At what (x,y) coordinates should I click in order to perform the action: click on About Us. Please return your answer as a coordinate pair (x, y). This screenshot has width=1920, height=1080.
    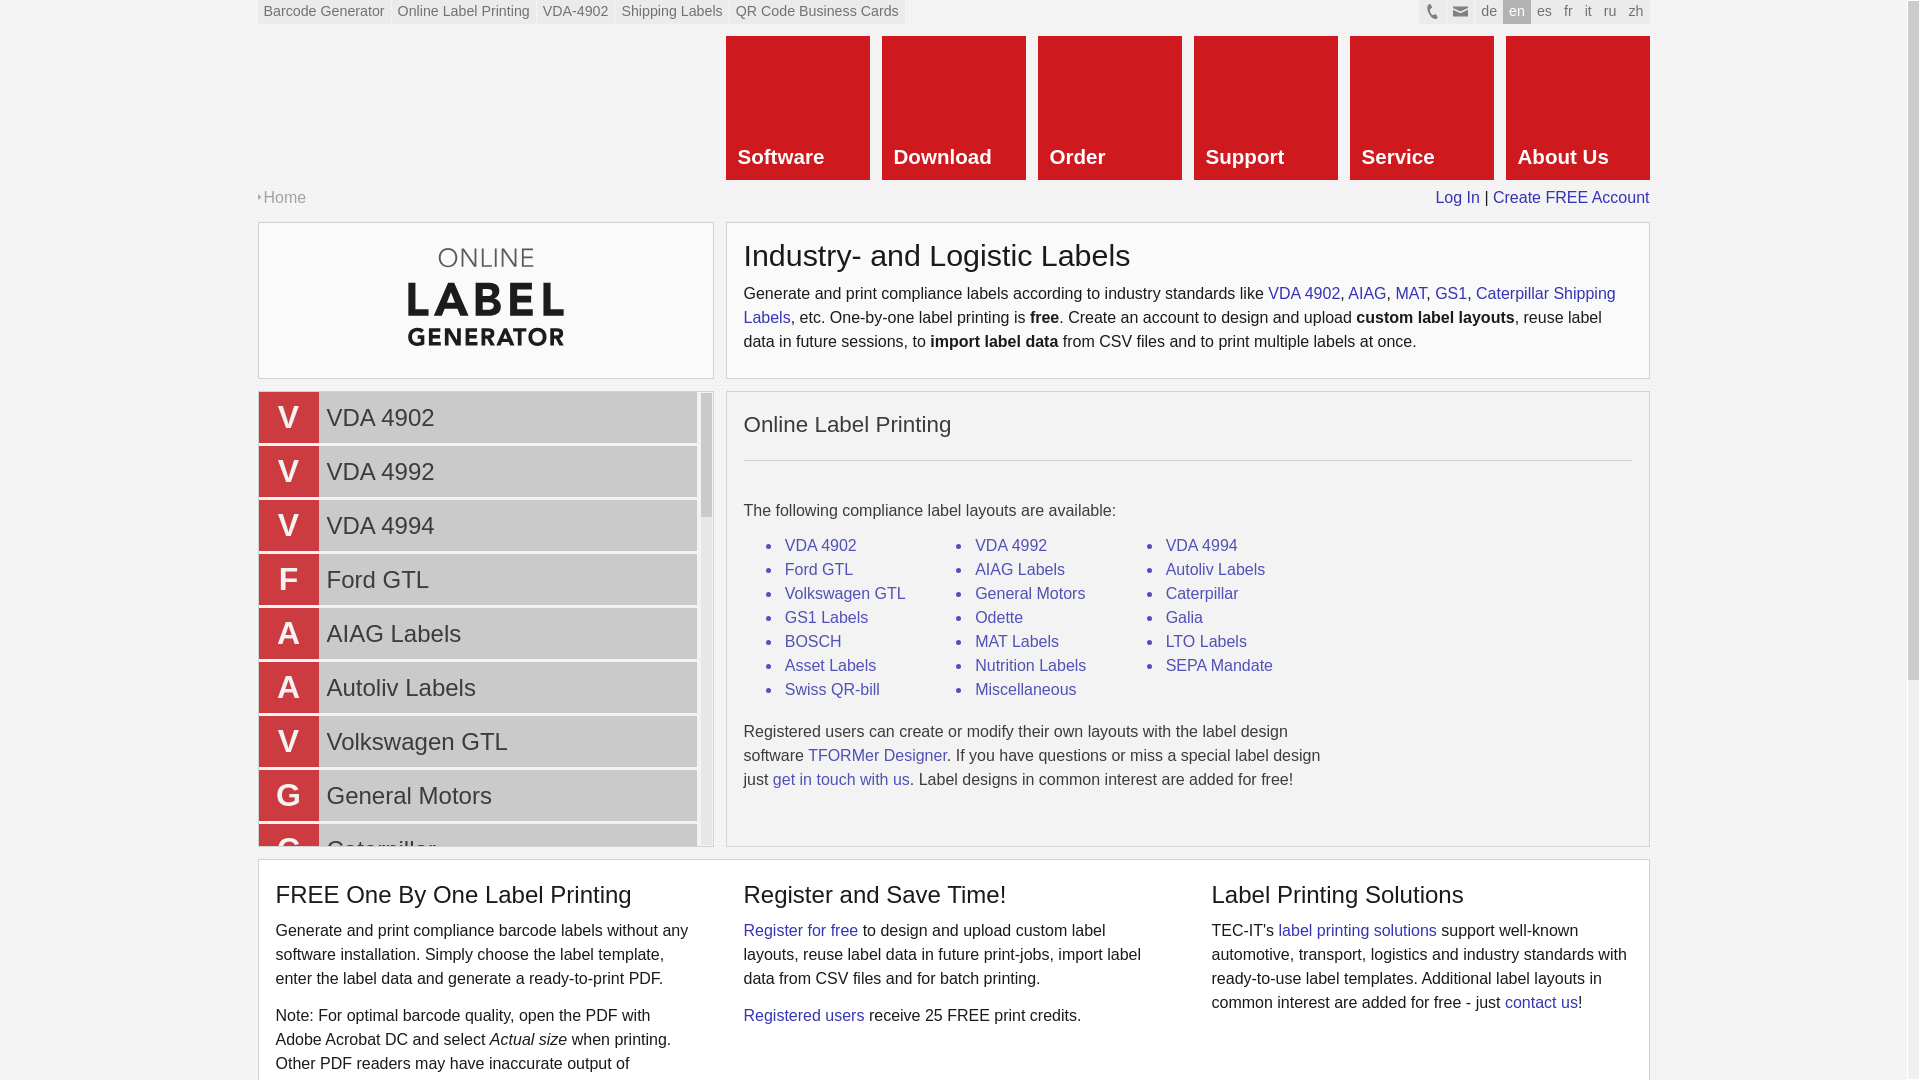
    Looking at the image, I should click on (324, 12).